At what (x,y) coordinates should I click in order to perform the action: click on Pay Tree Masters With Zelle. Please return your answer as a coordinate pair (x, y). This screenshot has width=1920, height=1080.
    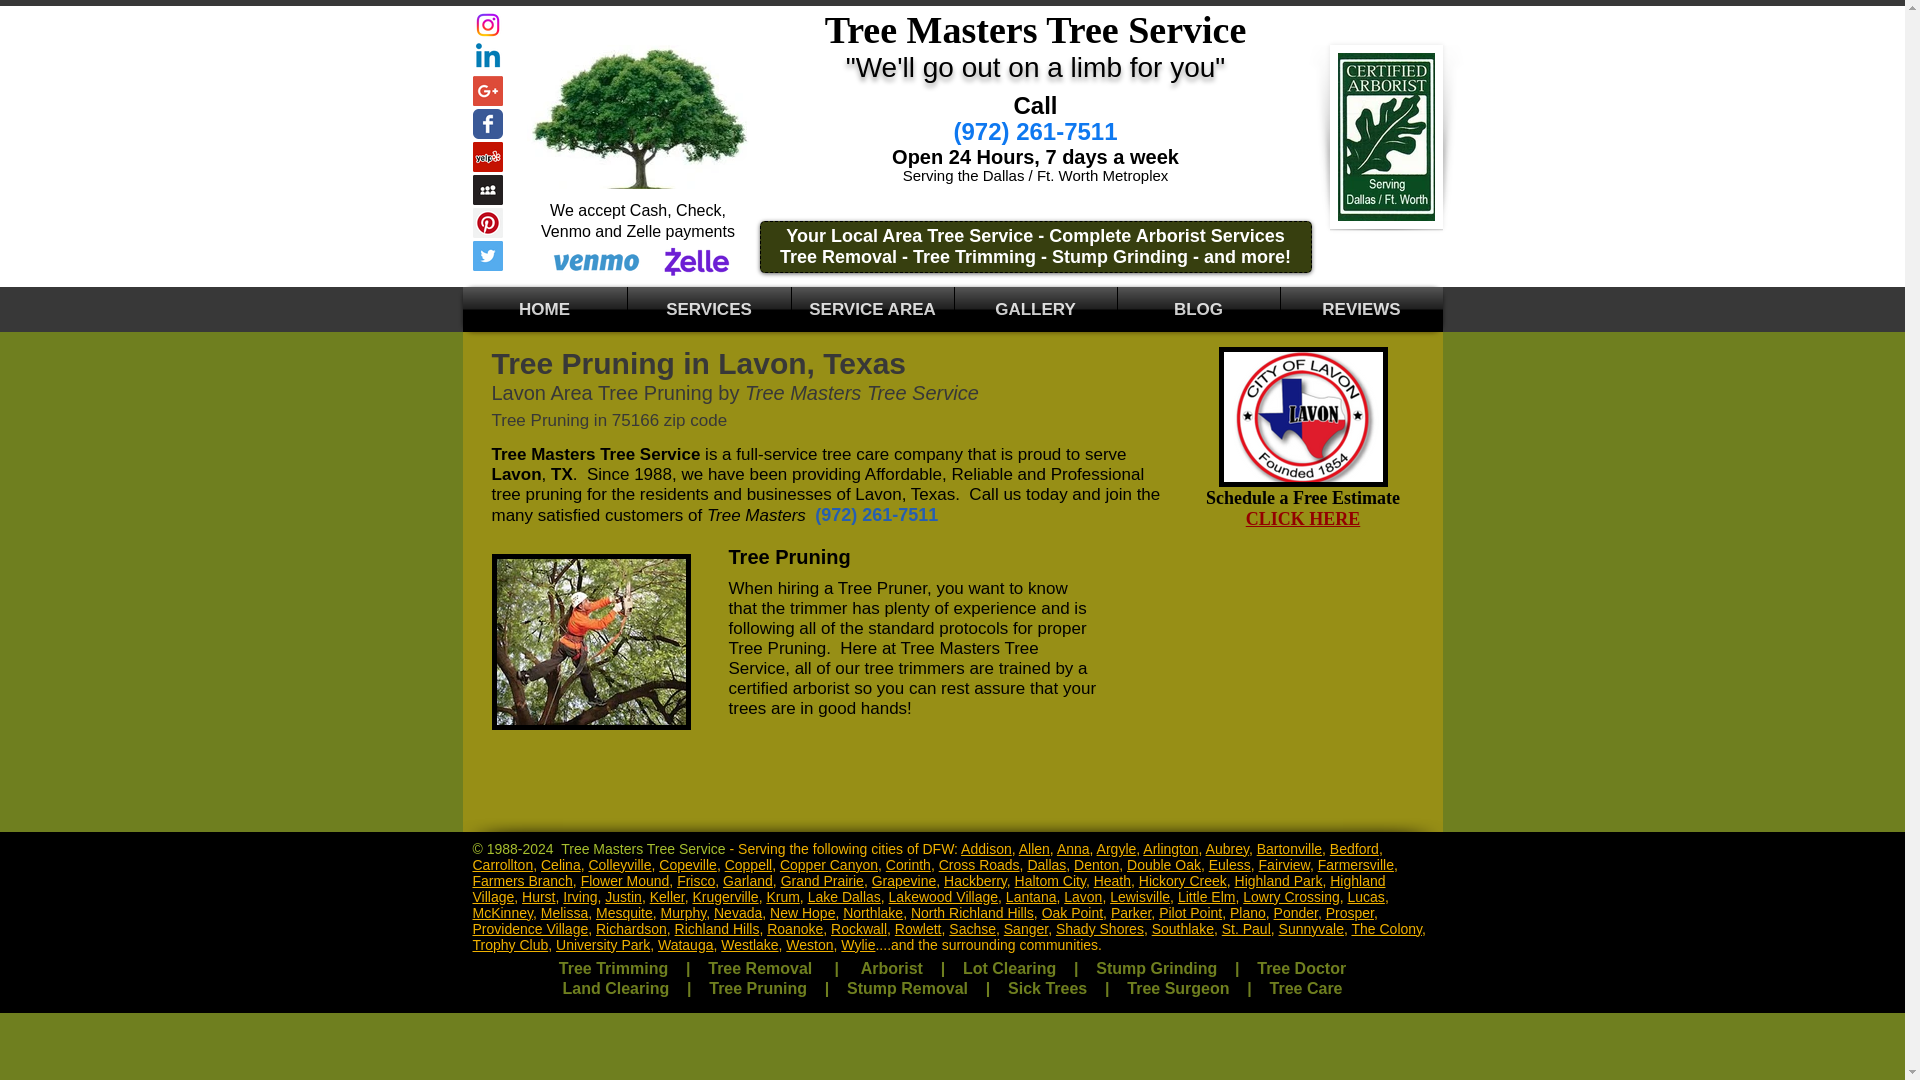
    Looking at the image, I should click on (696, 260).